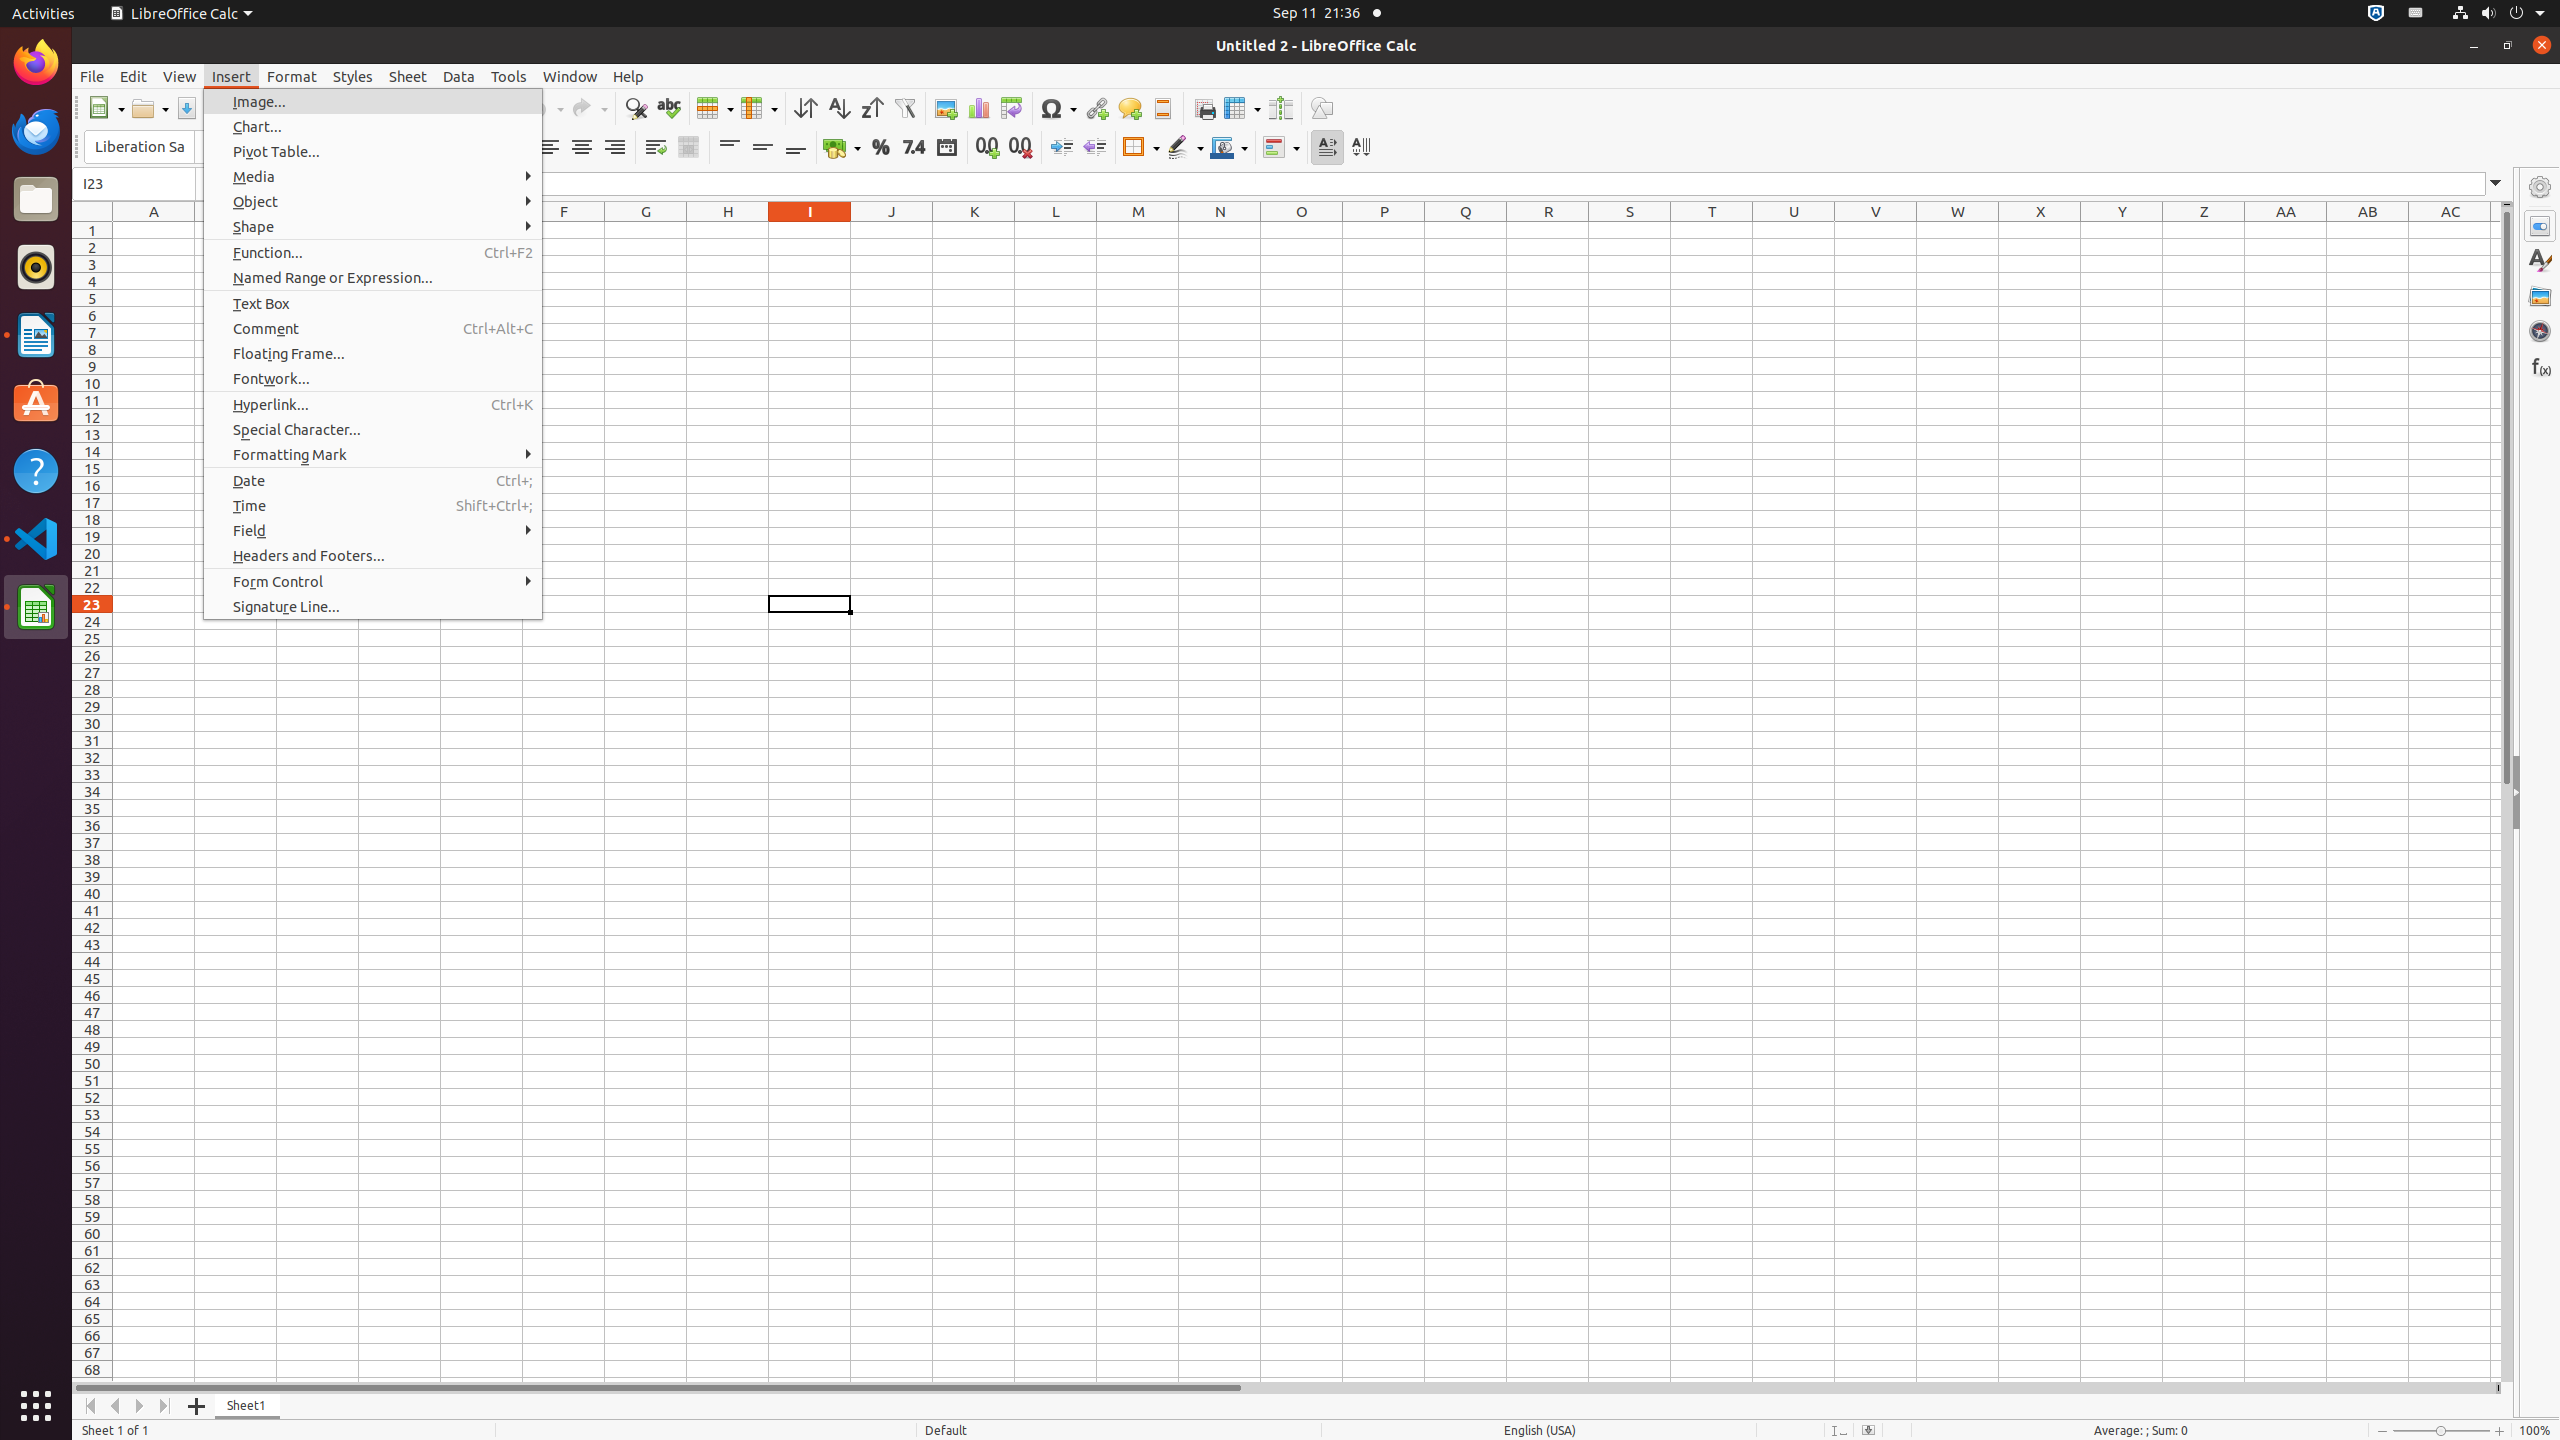 The width and height of the screenshot is (2560, 1440). I want to click on Properties, so click(2540, 226).